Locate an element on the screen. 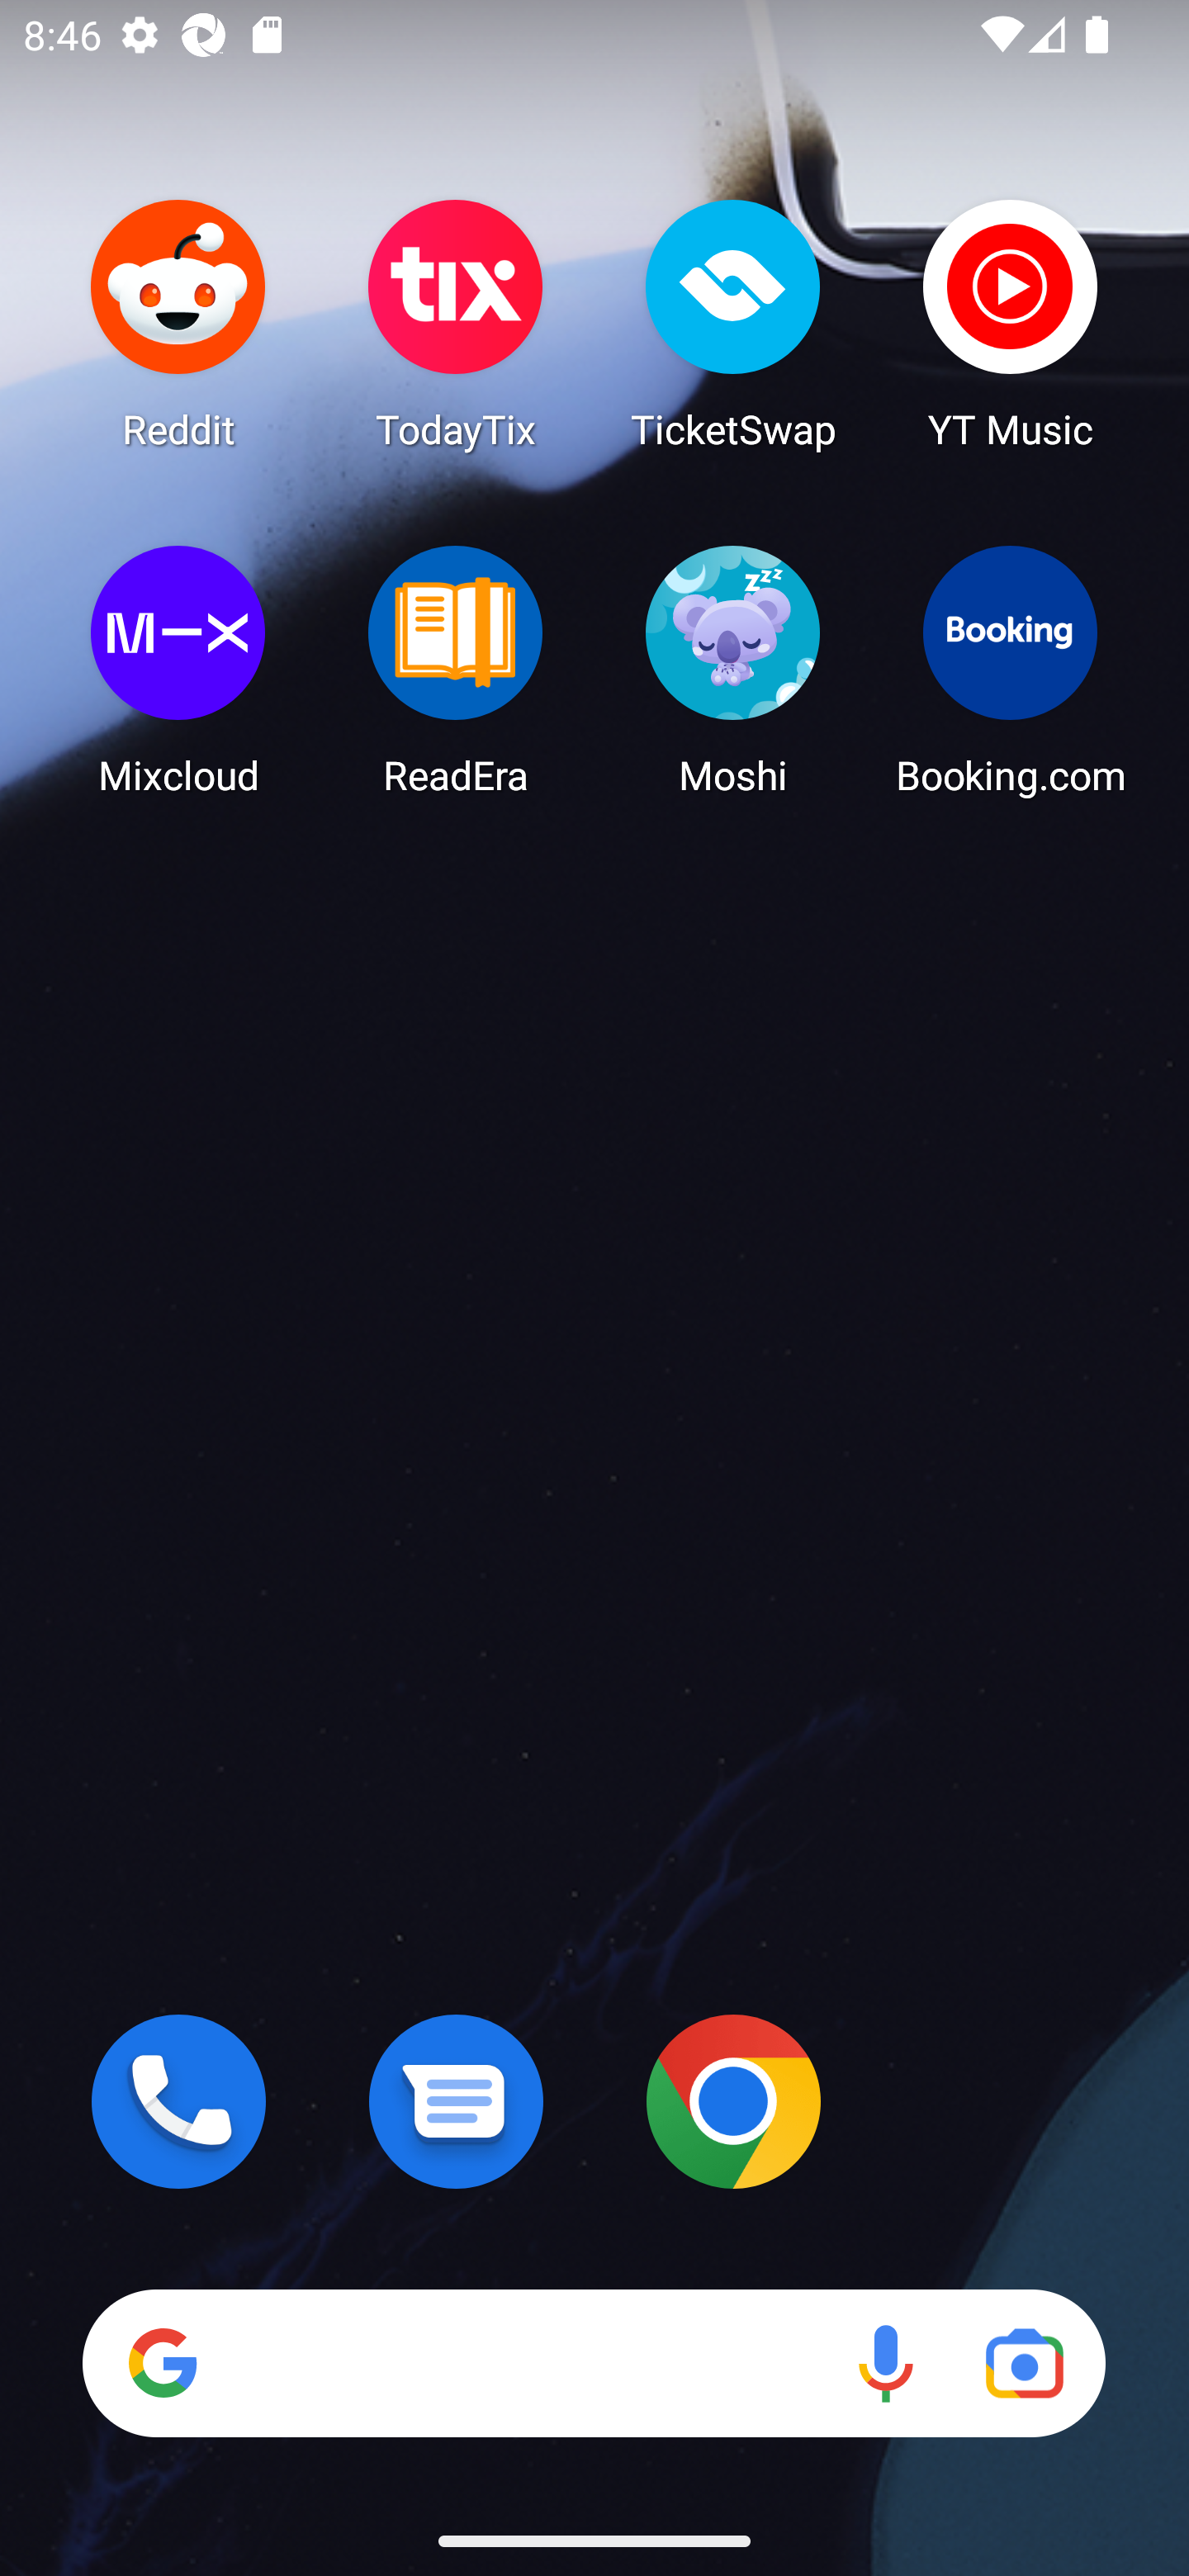 The width and height of the screenshot is (1189, 2576). Google Lens is located at coordinates (1024, 2363).